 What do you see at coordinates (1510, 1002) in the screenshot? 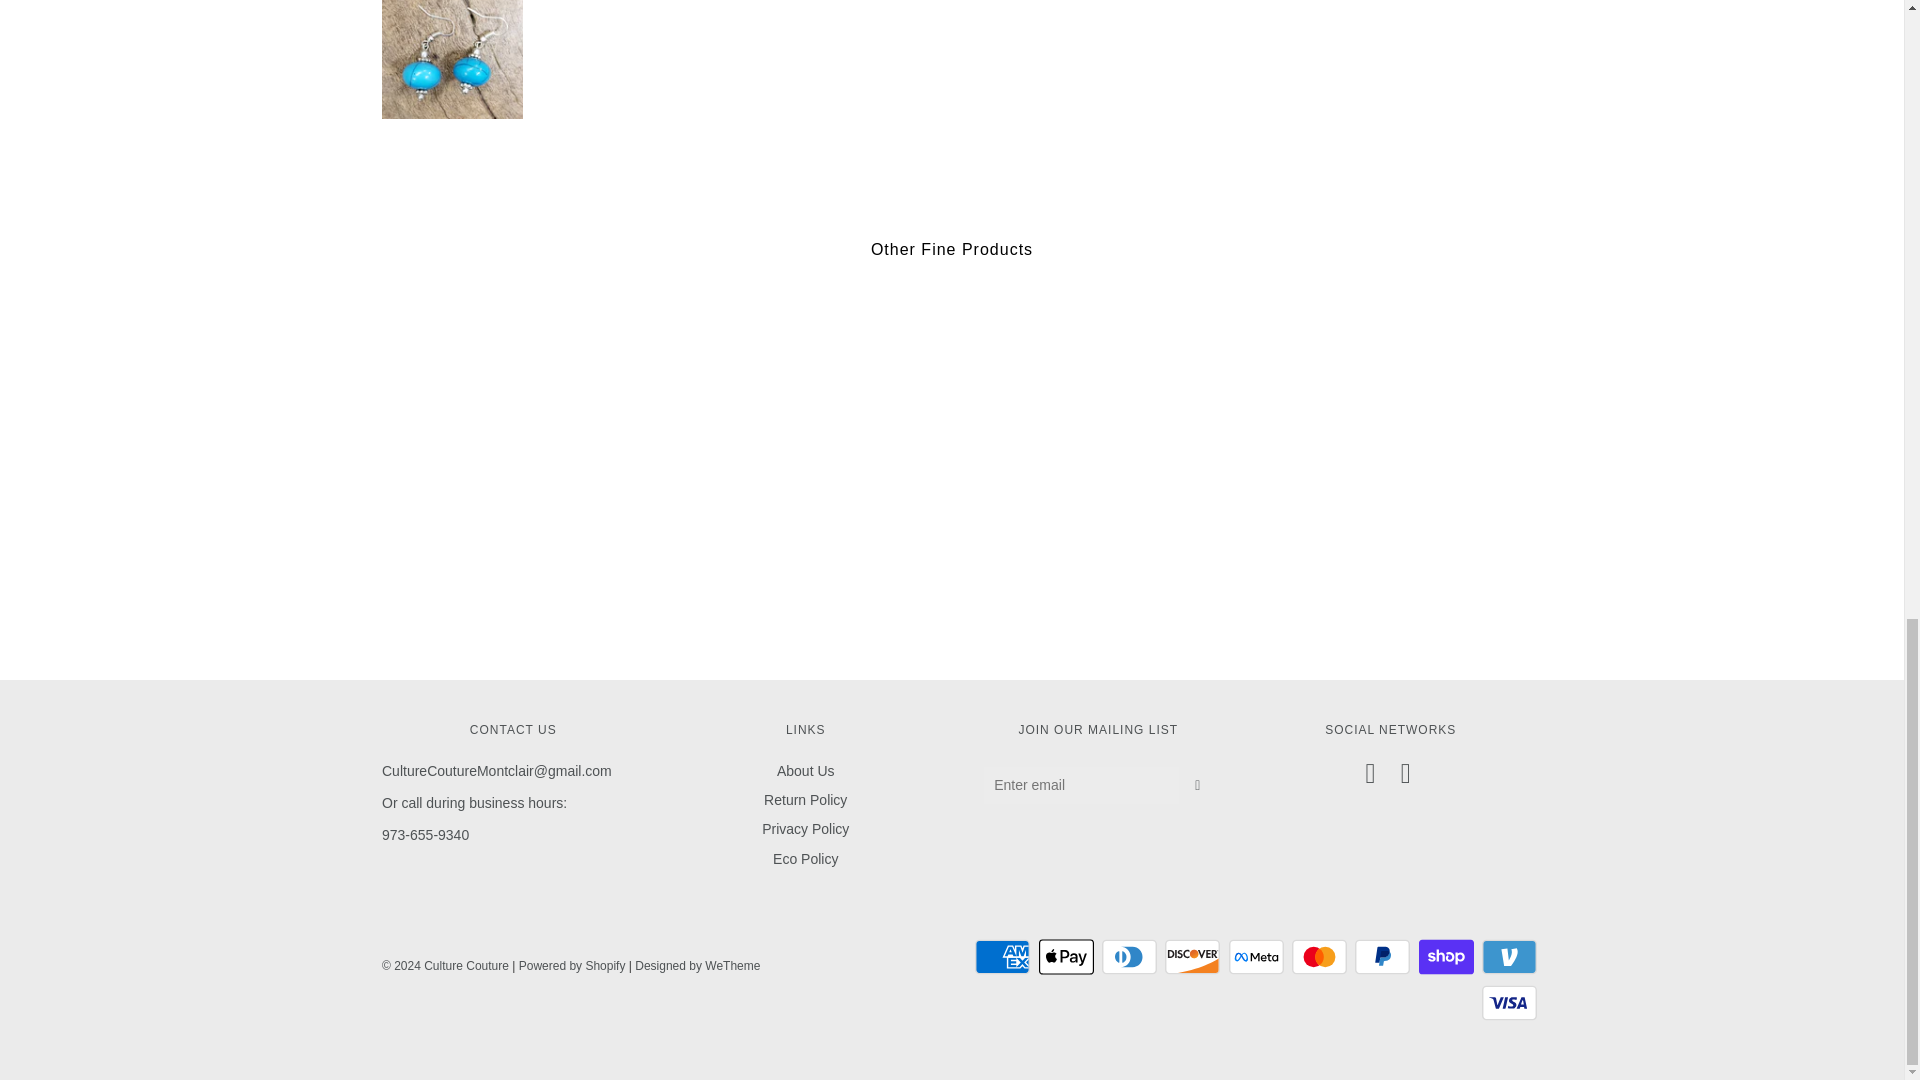
I see `Visa` at bounding box center [1510, 1002].